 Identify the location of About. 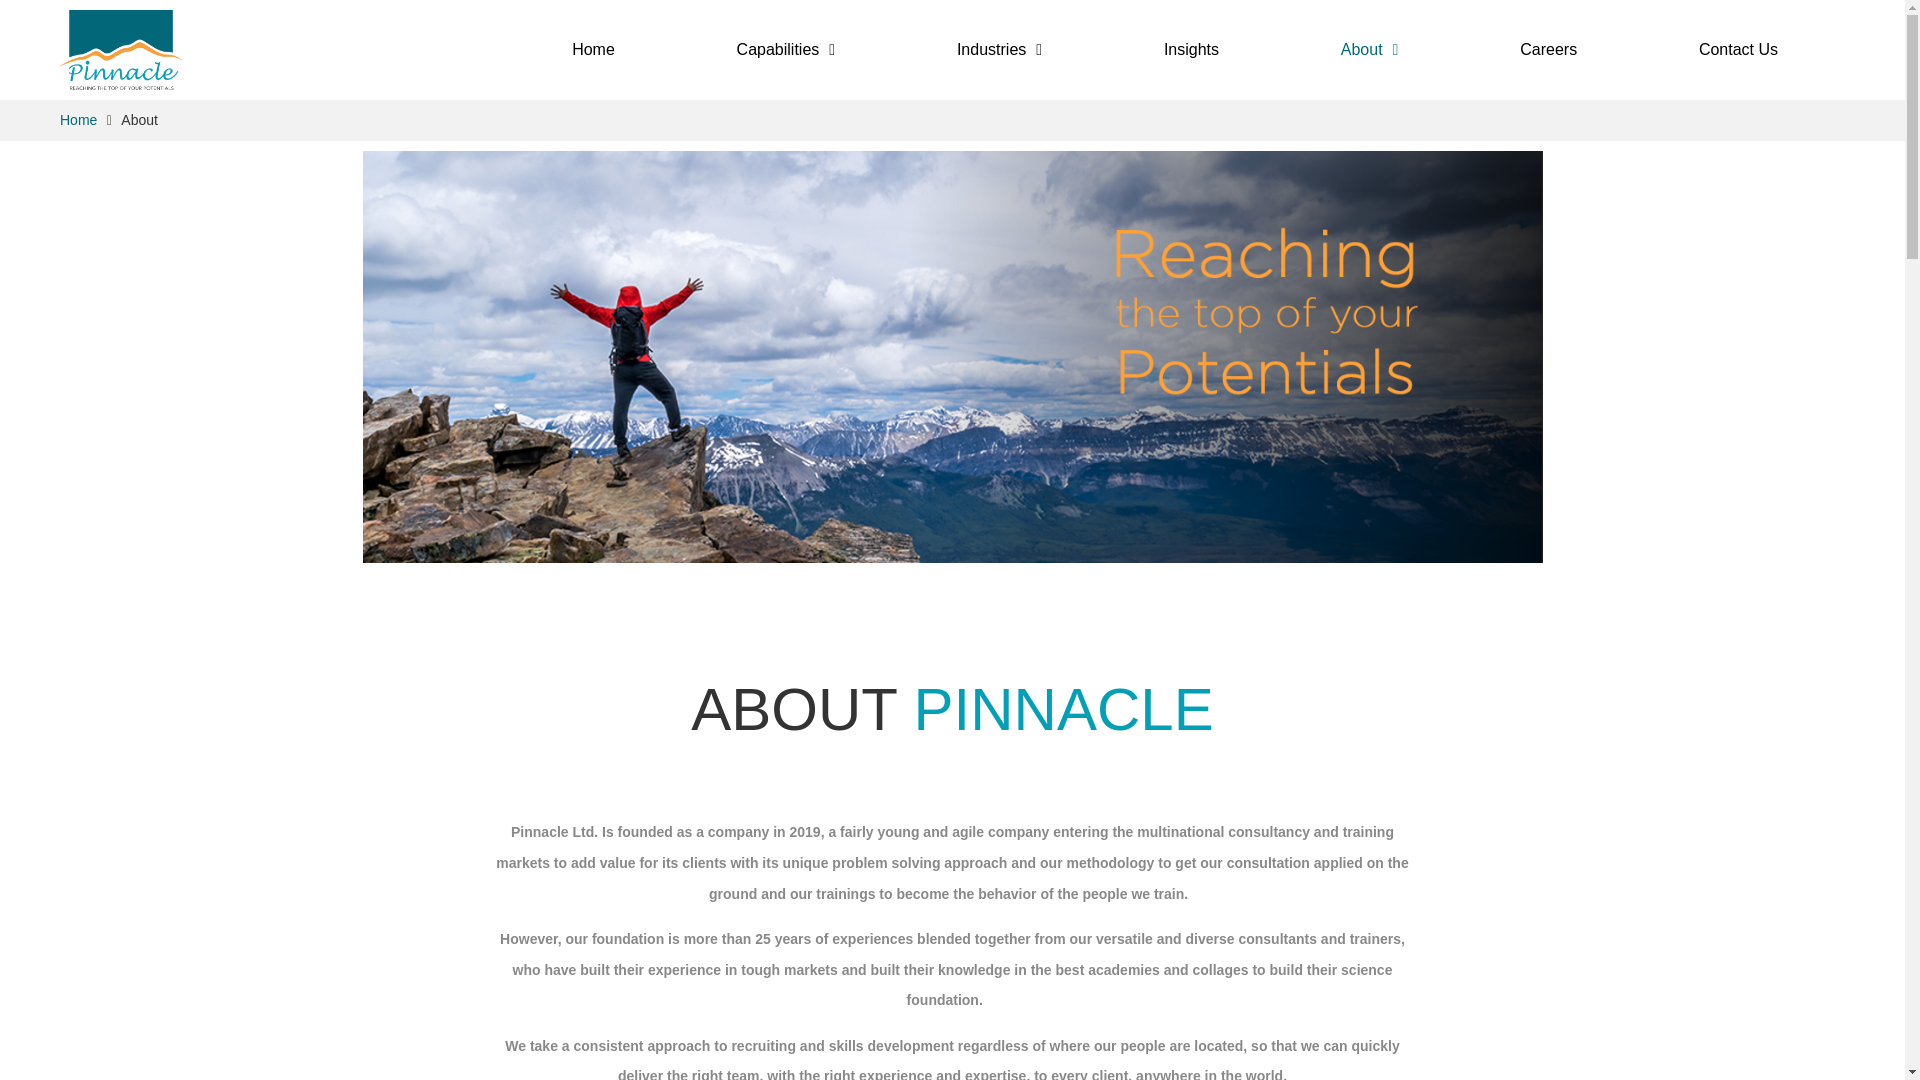
(1370, 50).